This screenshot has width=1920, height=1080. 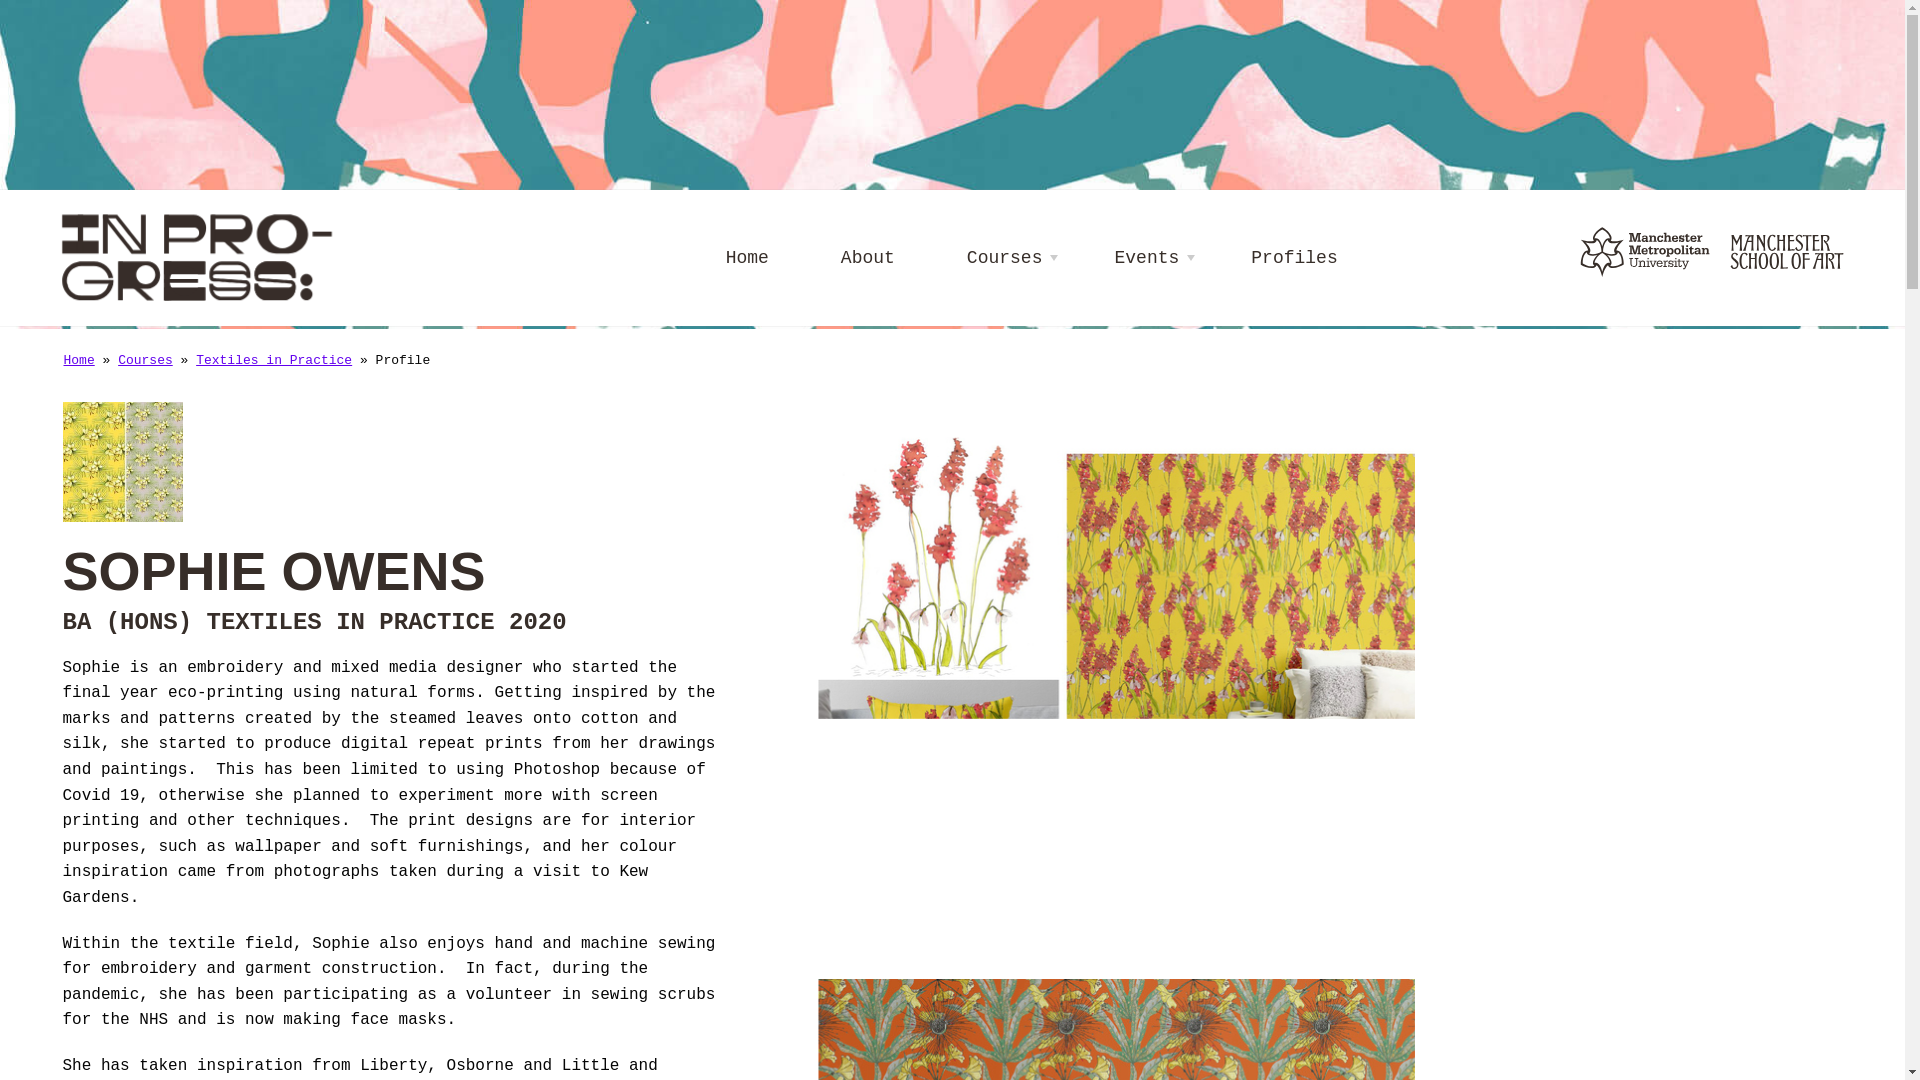 I want to click on Events, so click(x=1146, y=258).